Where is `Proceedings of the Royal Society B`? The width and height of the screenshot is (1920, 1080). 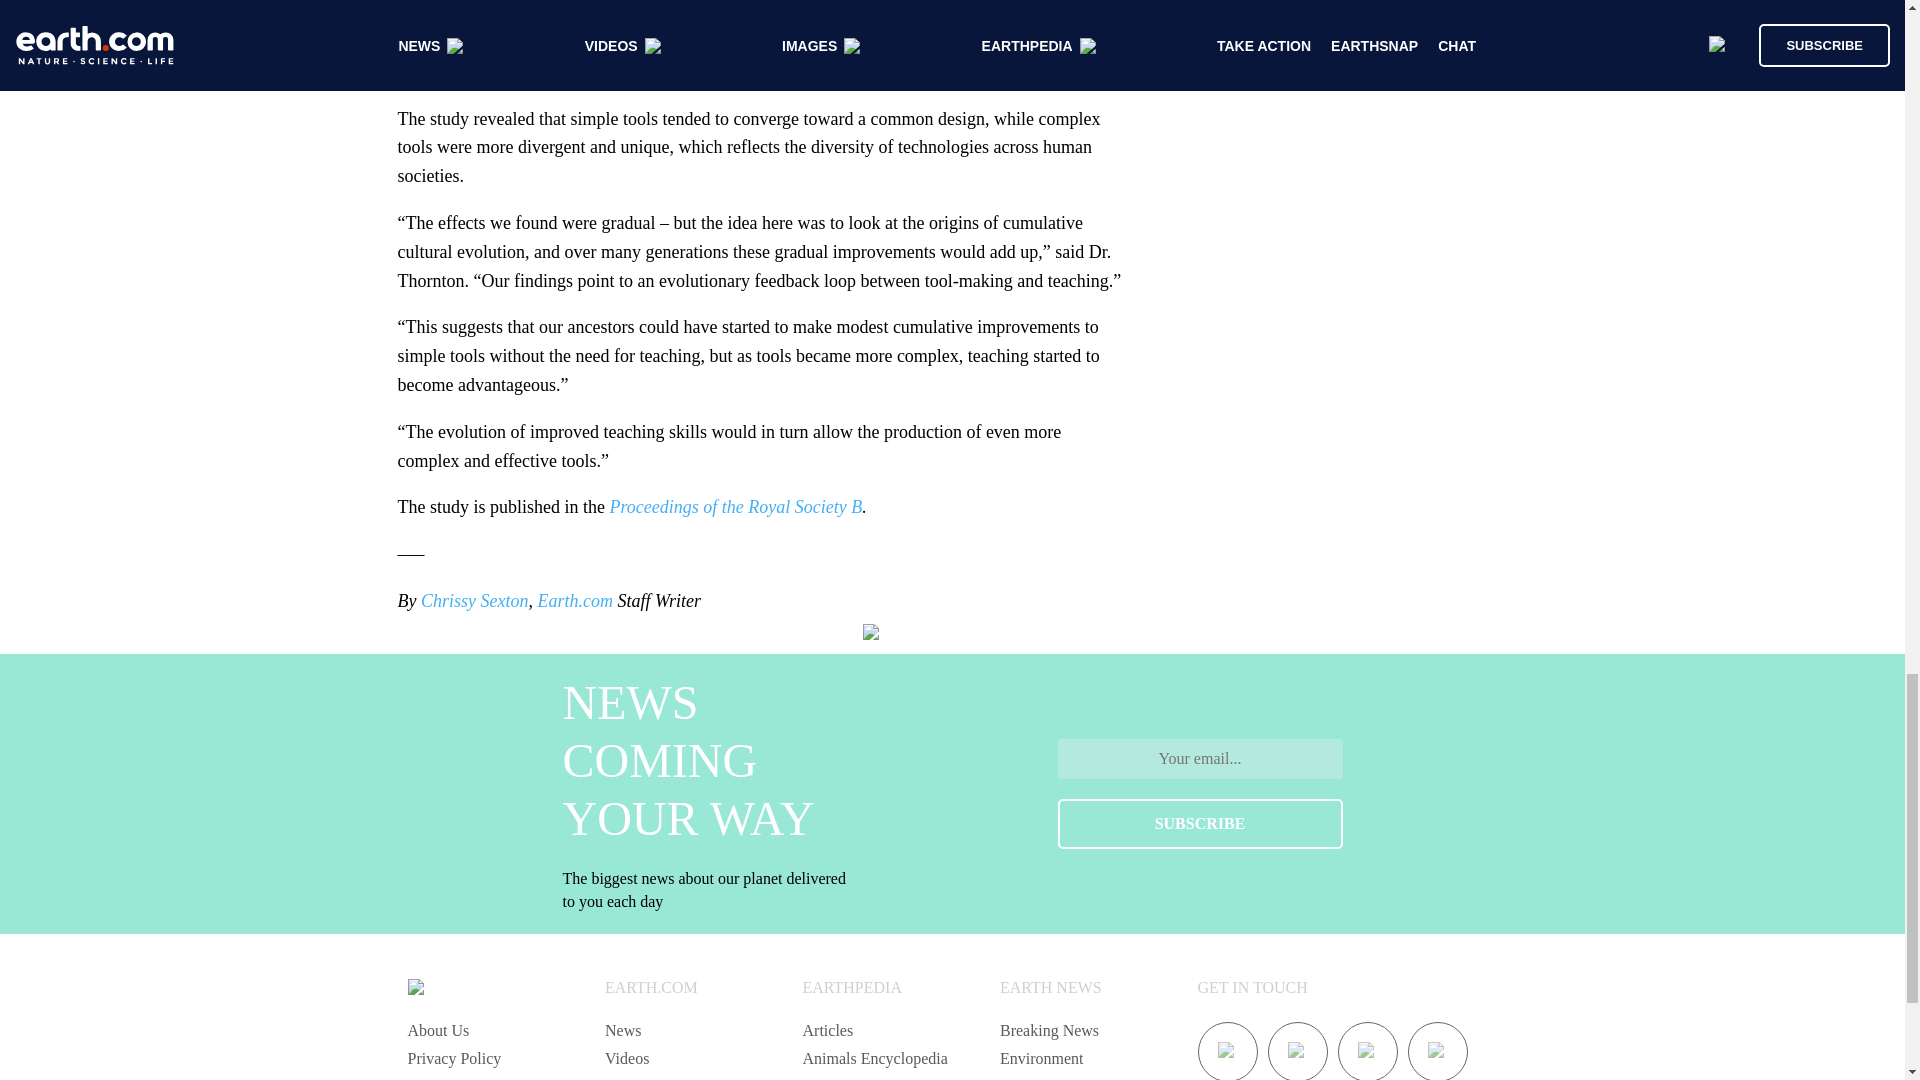
Proceedings of the Royal Society B is located at coordinates (735, 506).